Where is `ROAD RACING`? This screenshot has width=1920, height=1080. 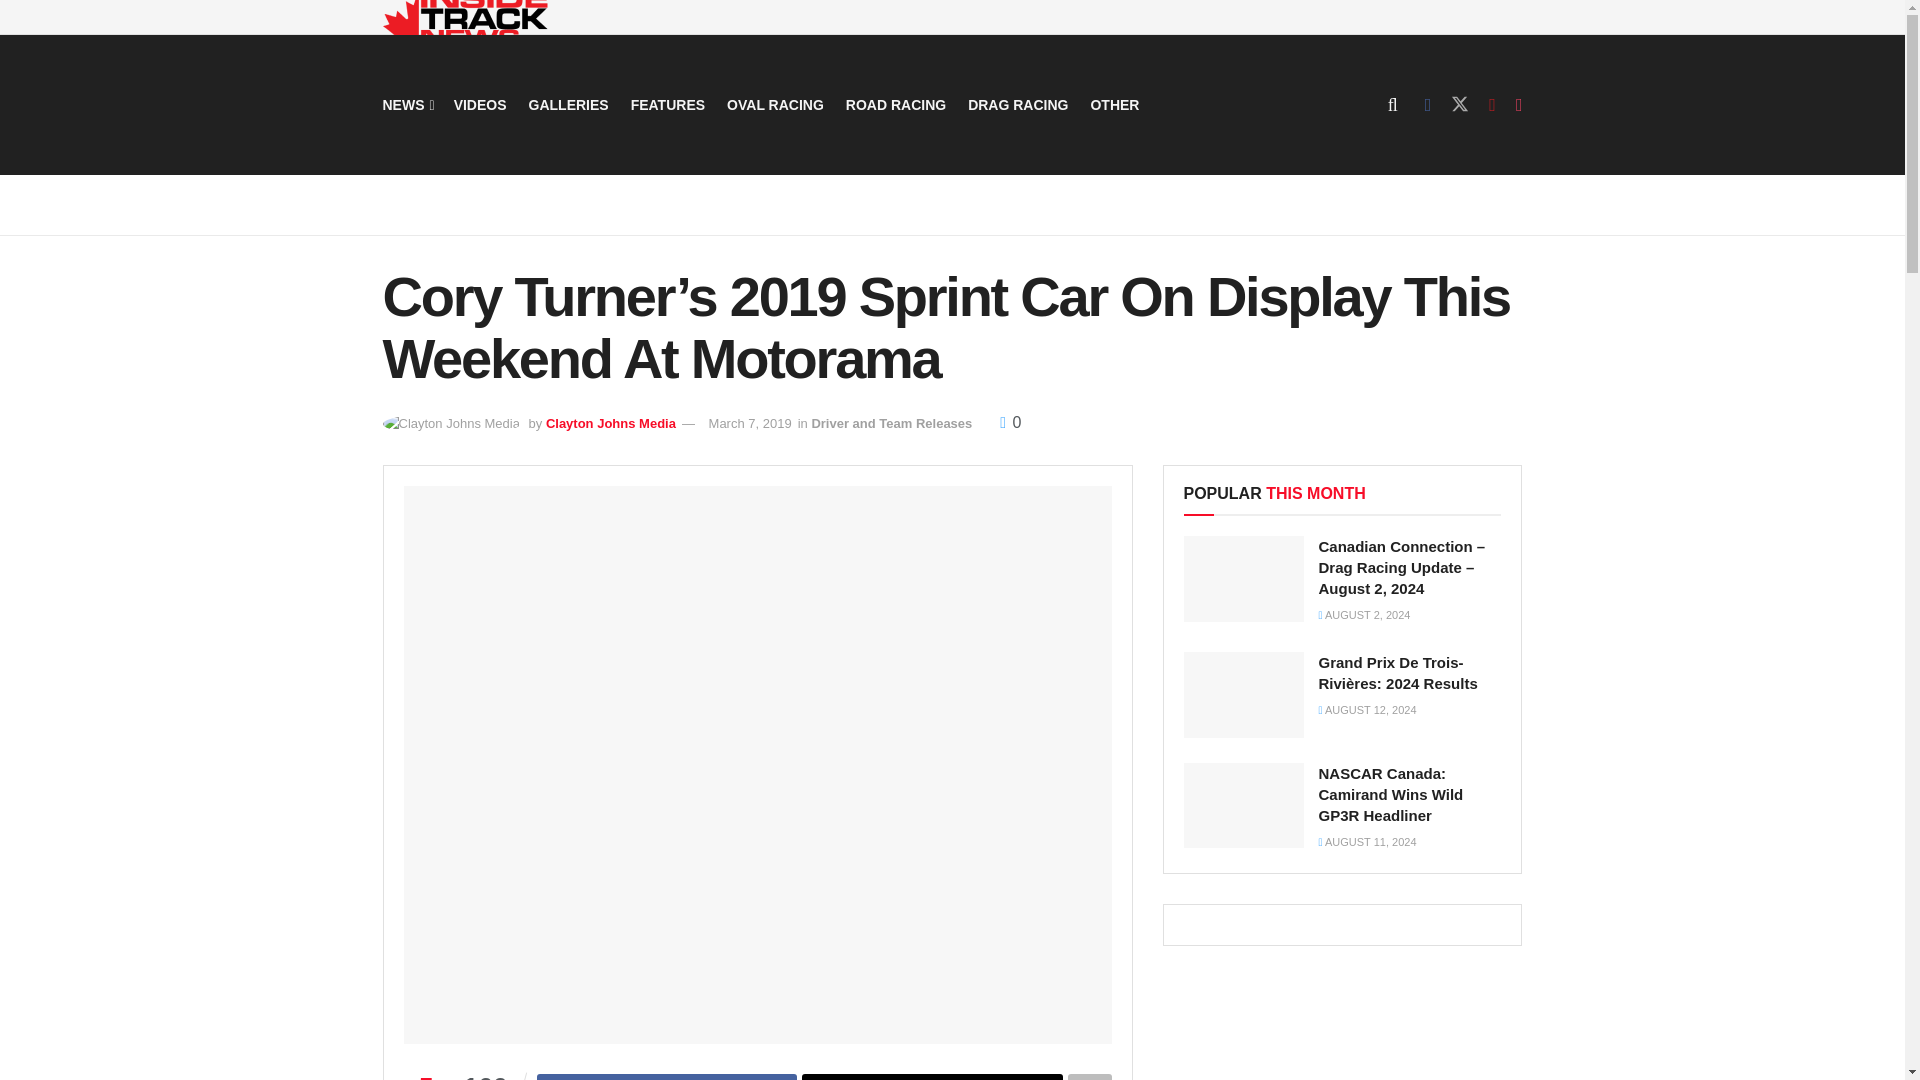 ROAD RACING is located at coordinates (896, 104).